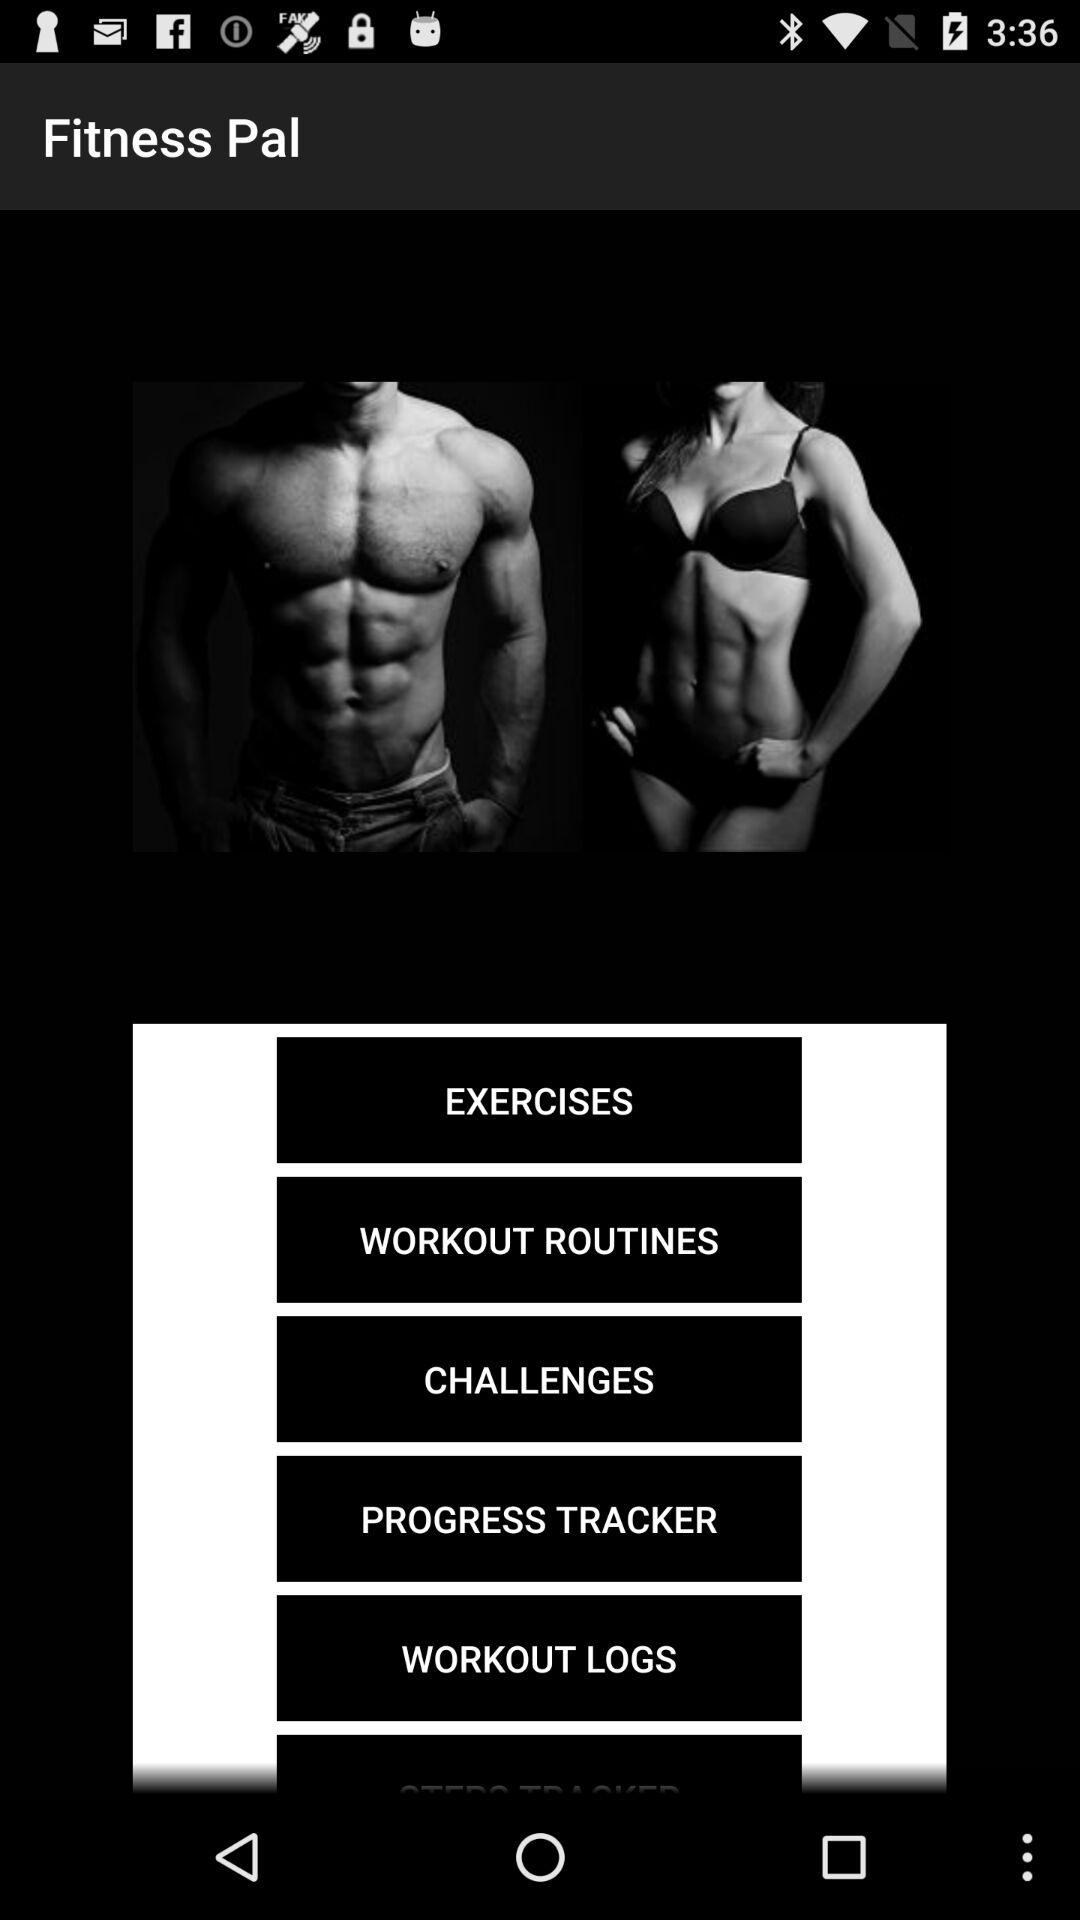 The width and height of the screenshot is (1080, 1920). I want to click on press the icon below challenges, so click(538, 1518).